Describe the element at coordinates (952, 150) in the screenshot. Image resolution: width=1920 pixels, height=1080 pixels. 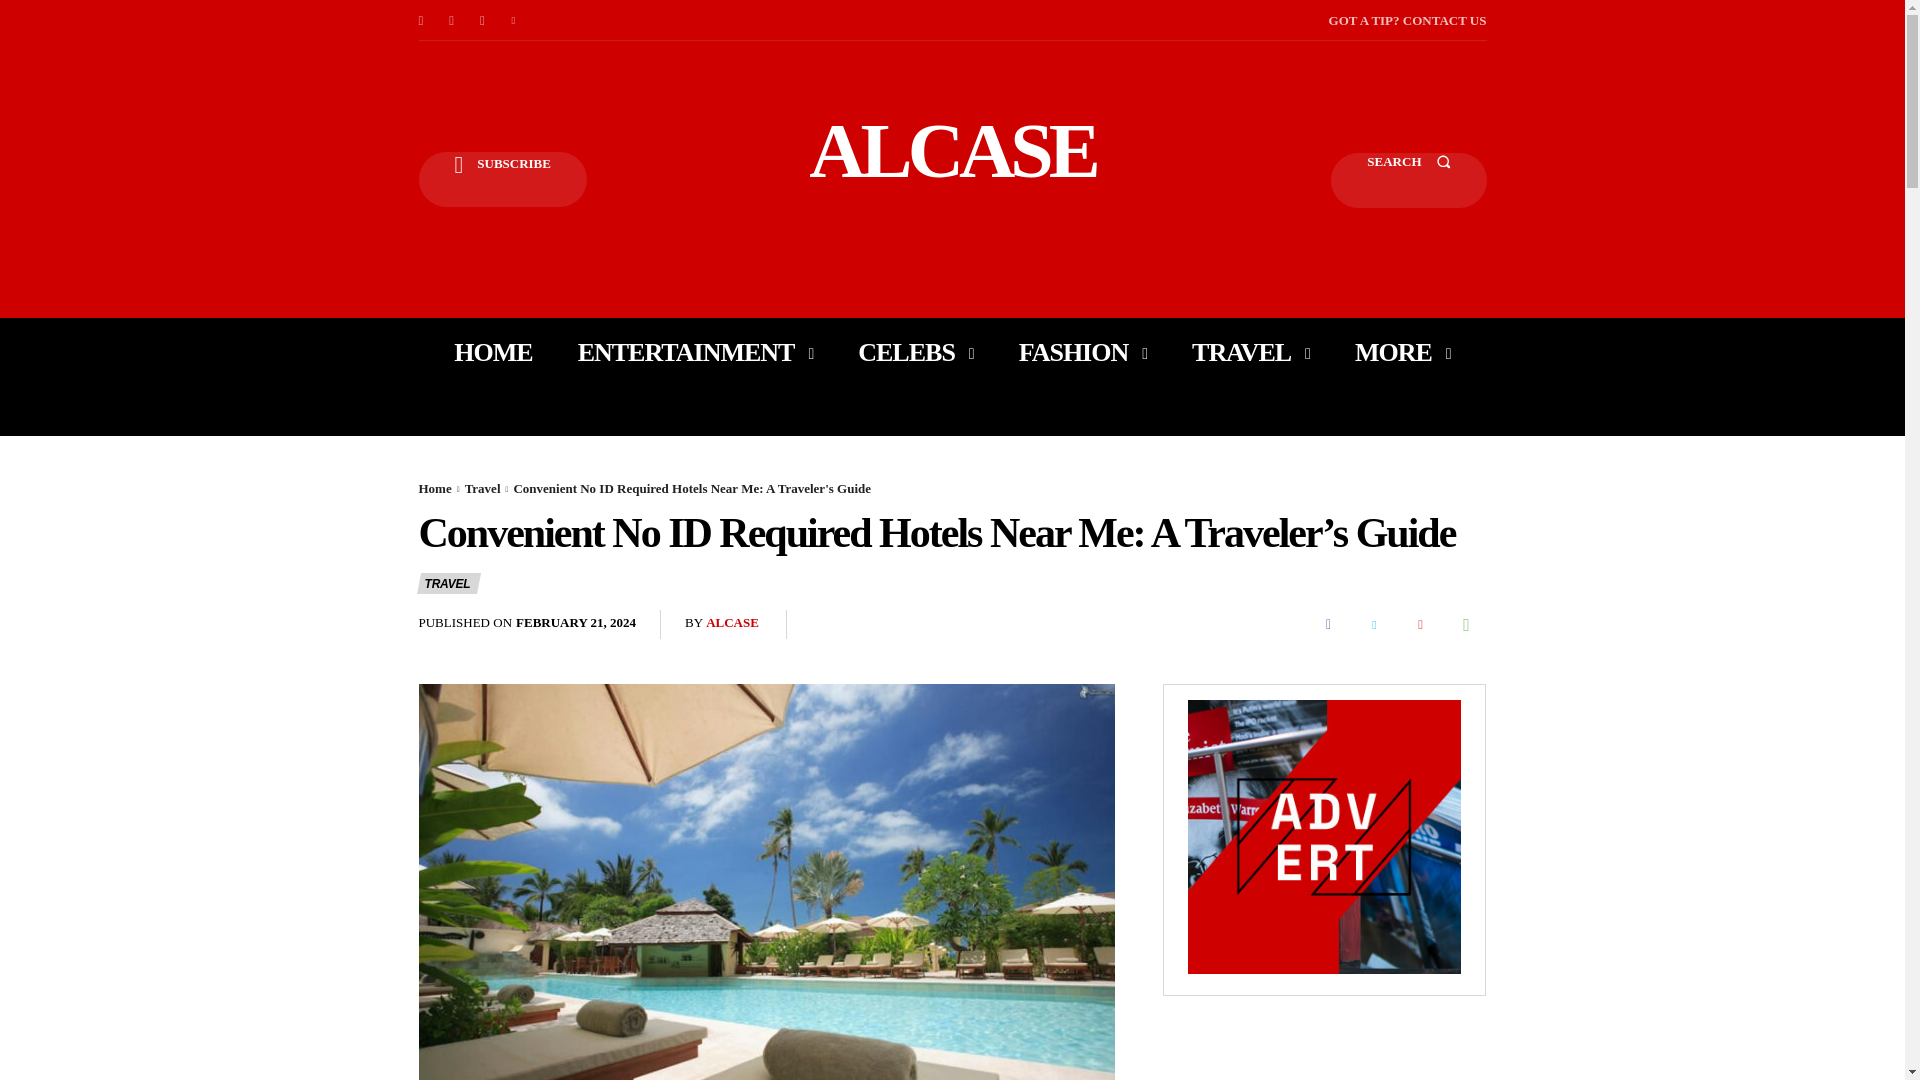
I see `ALCASE` at that location.